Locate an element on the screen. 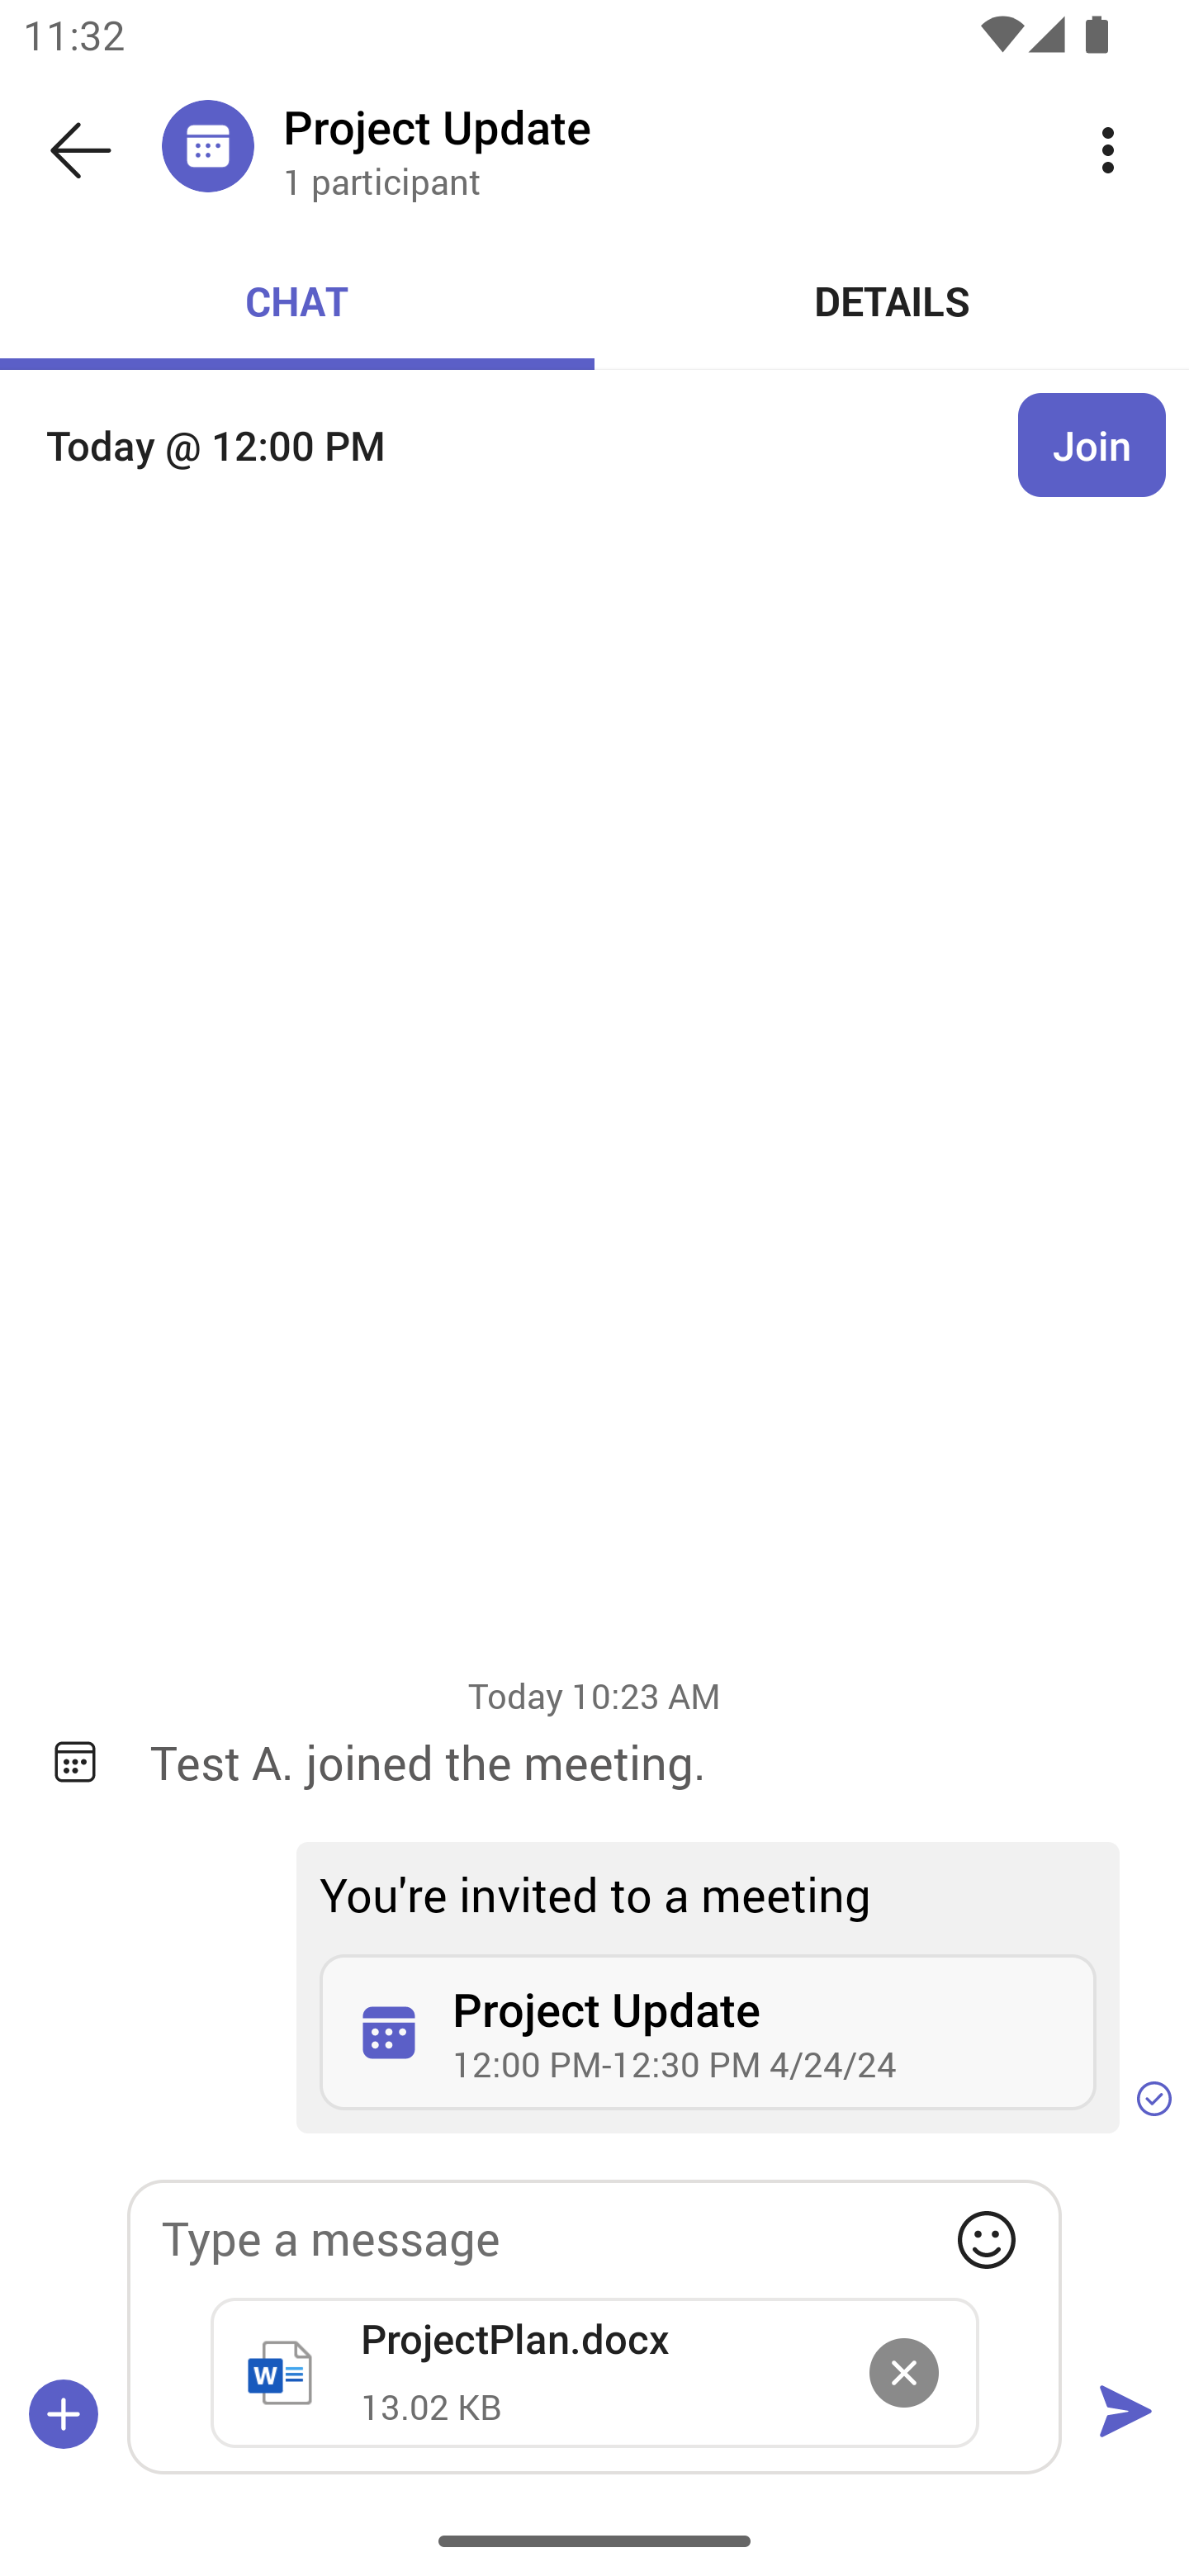  Back is located at coordinates (81, 150).